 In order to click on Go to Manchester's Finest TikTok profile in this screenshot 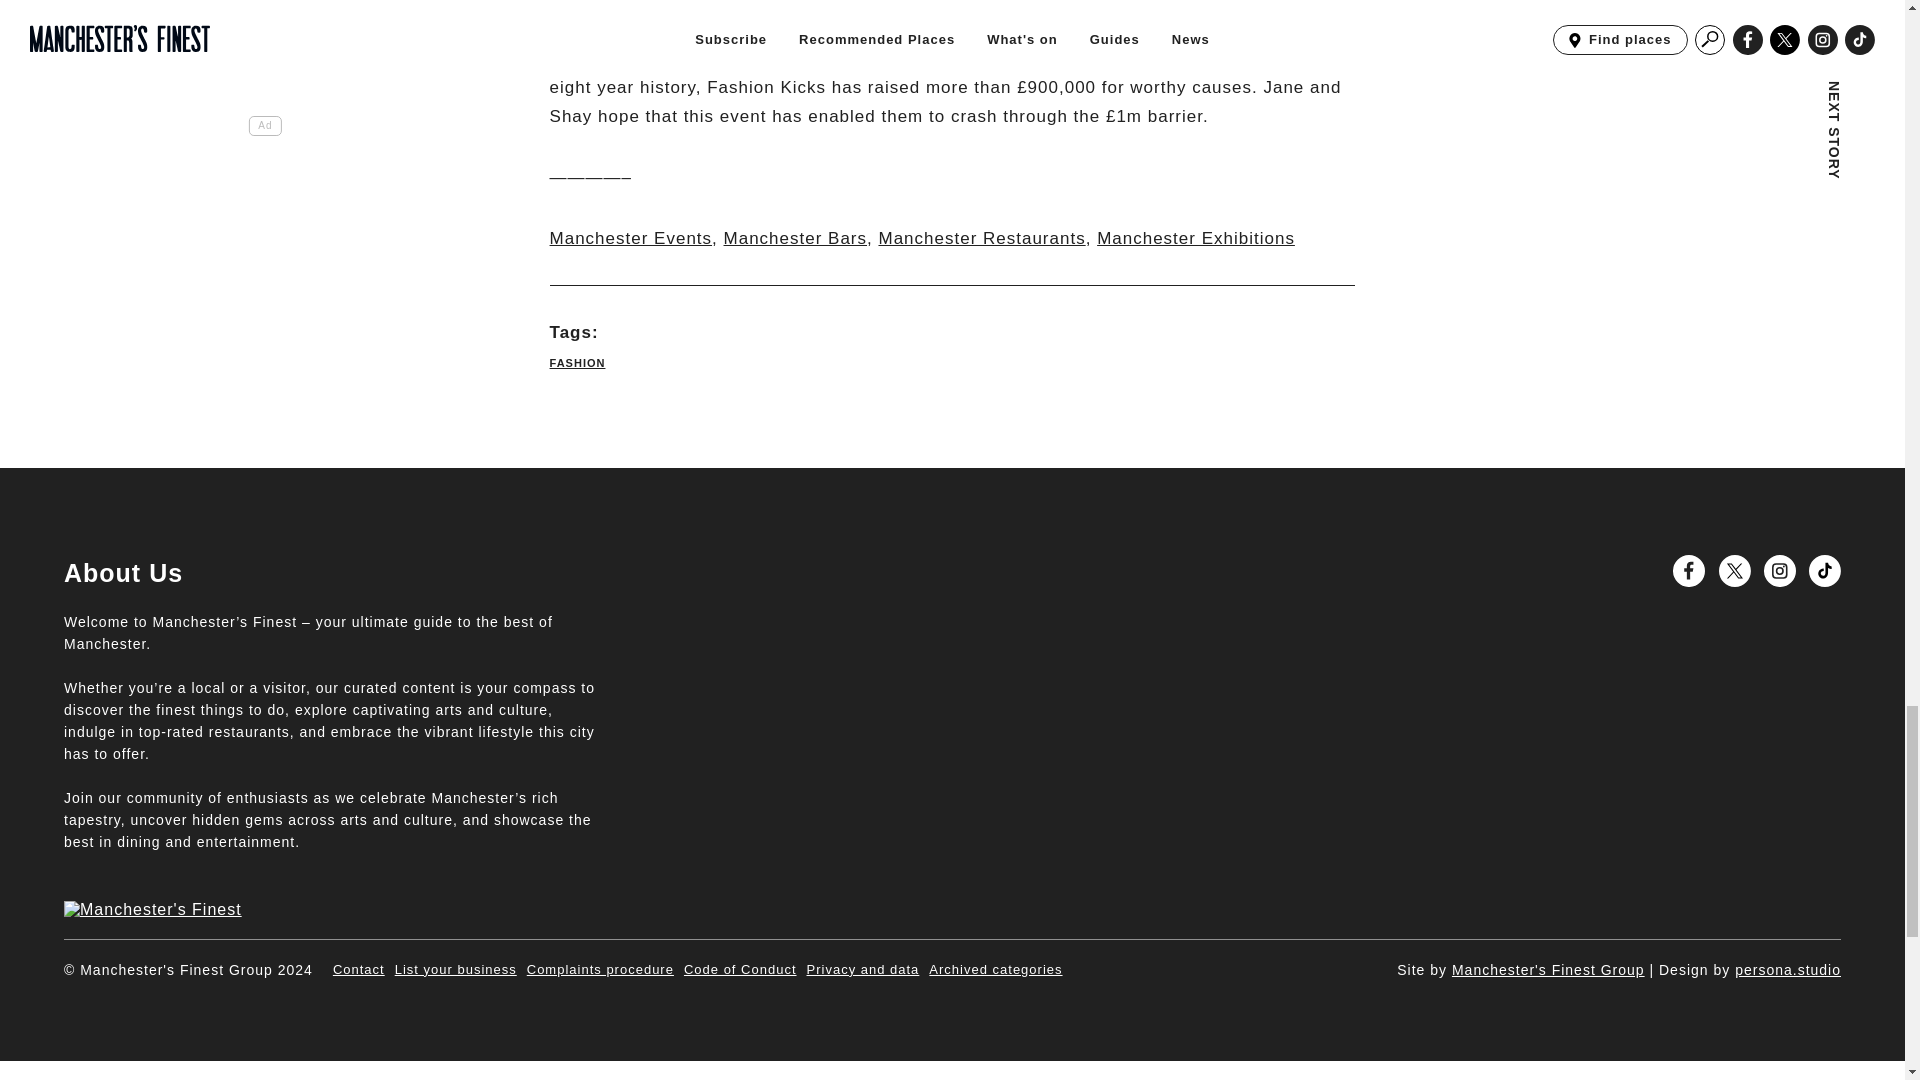, I will do `click(1824, 571)`.